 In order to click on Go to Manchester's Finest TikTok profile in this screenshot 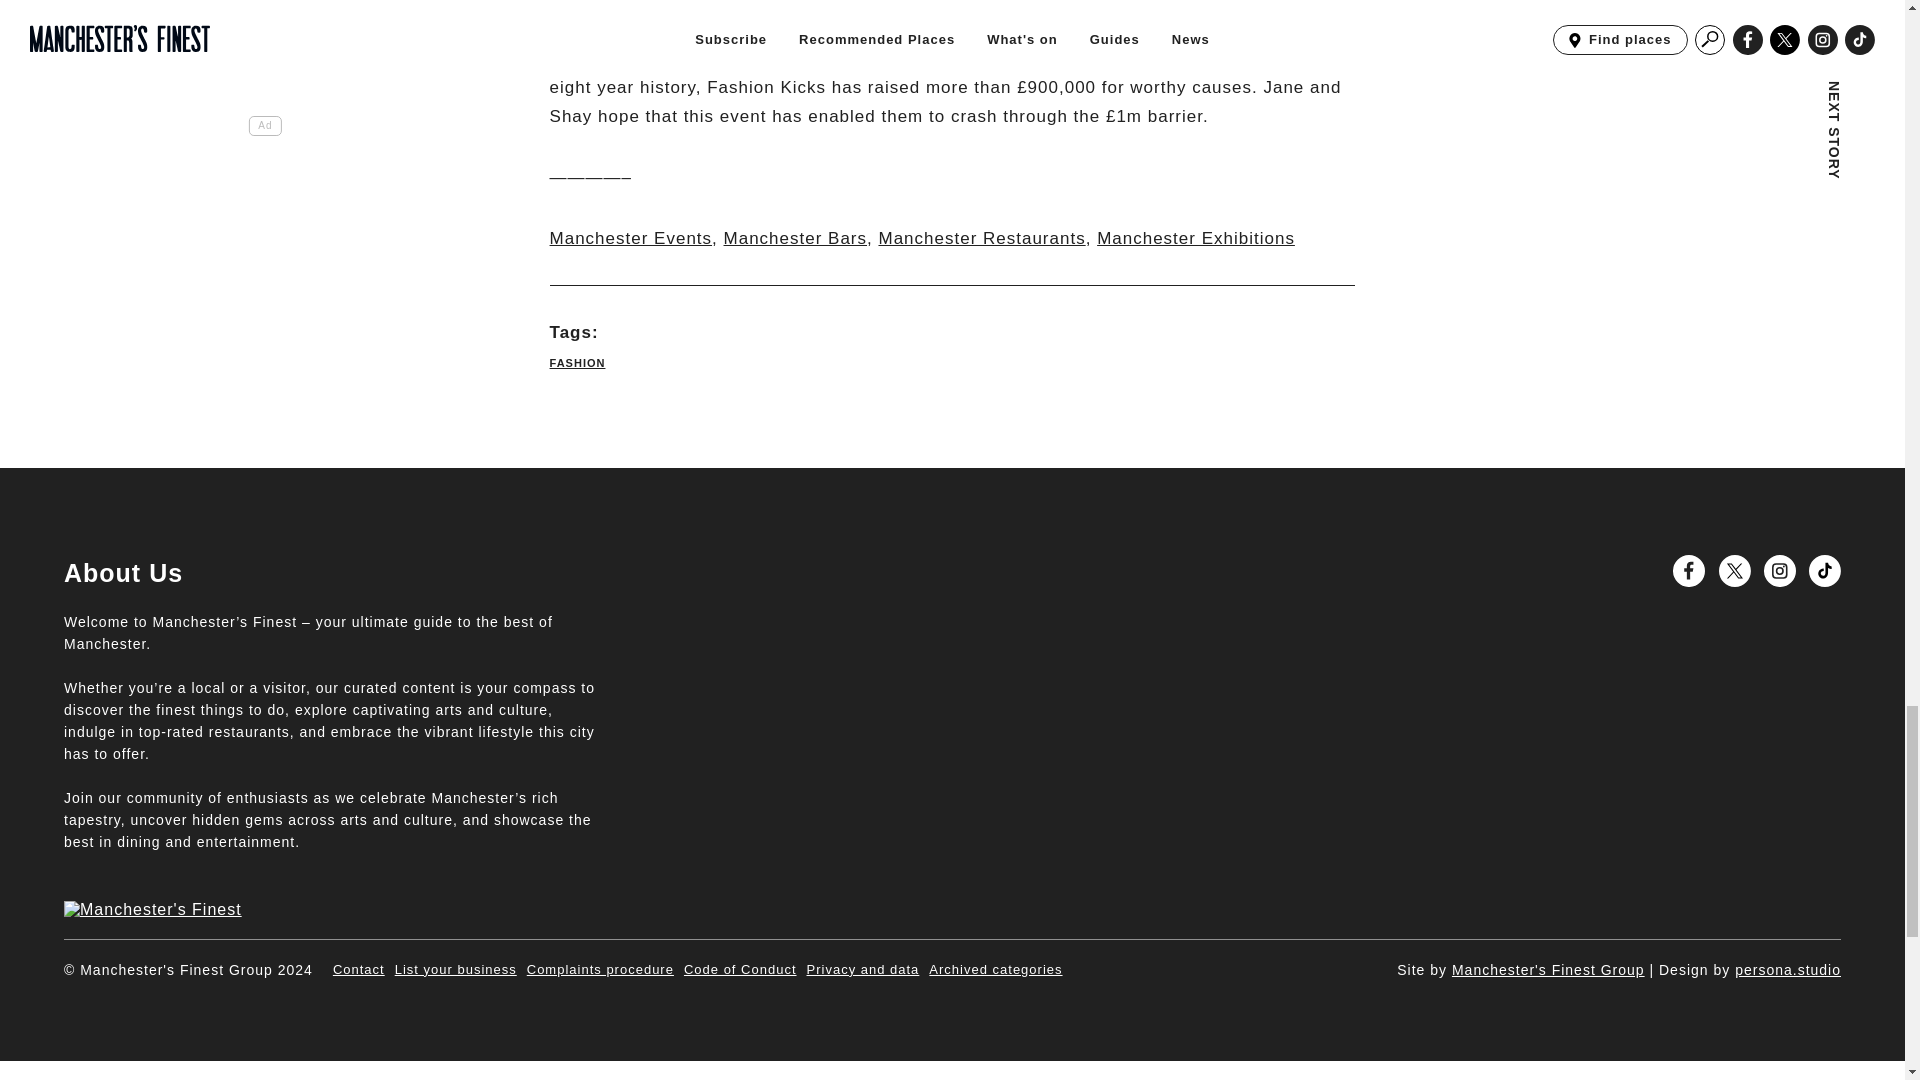, I will do `click(1824, 571)`.